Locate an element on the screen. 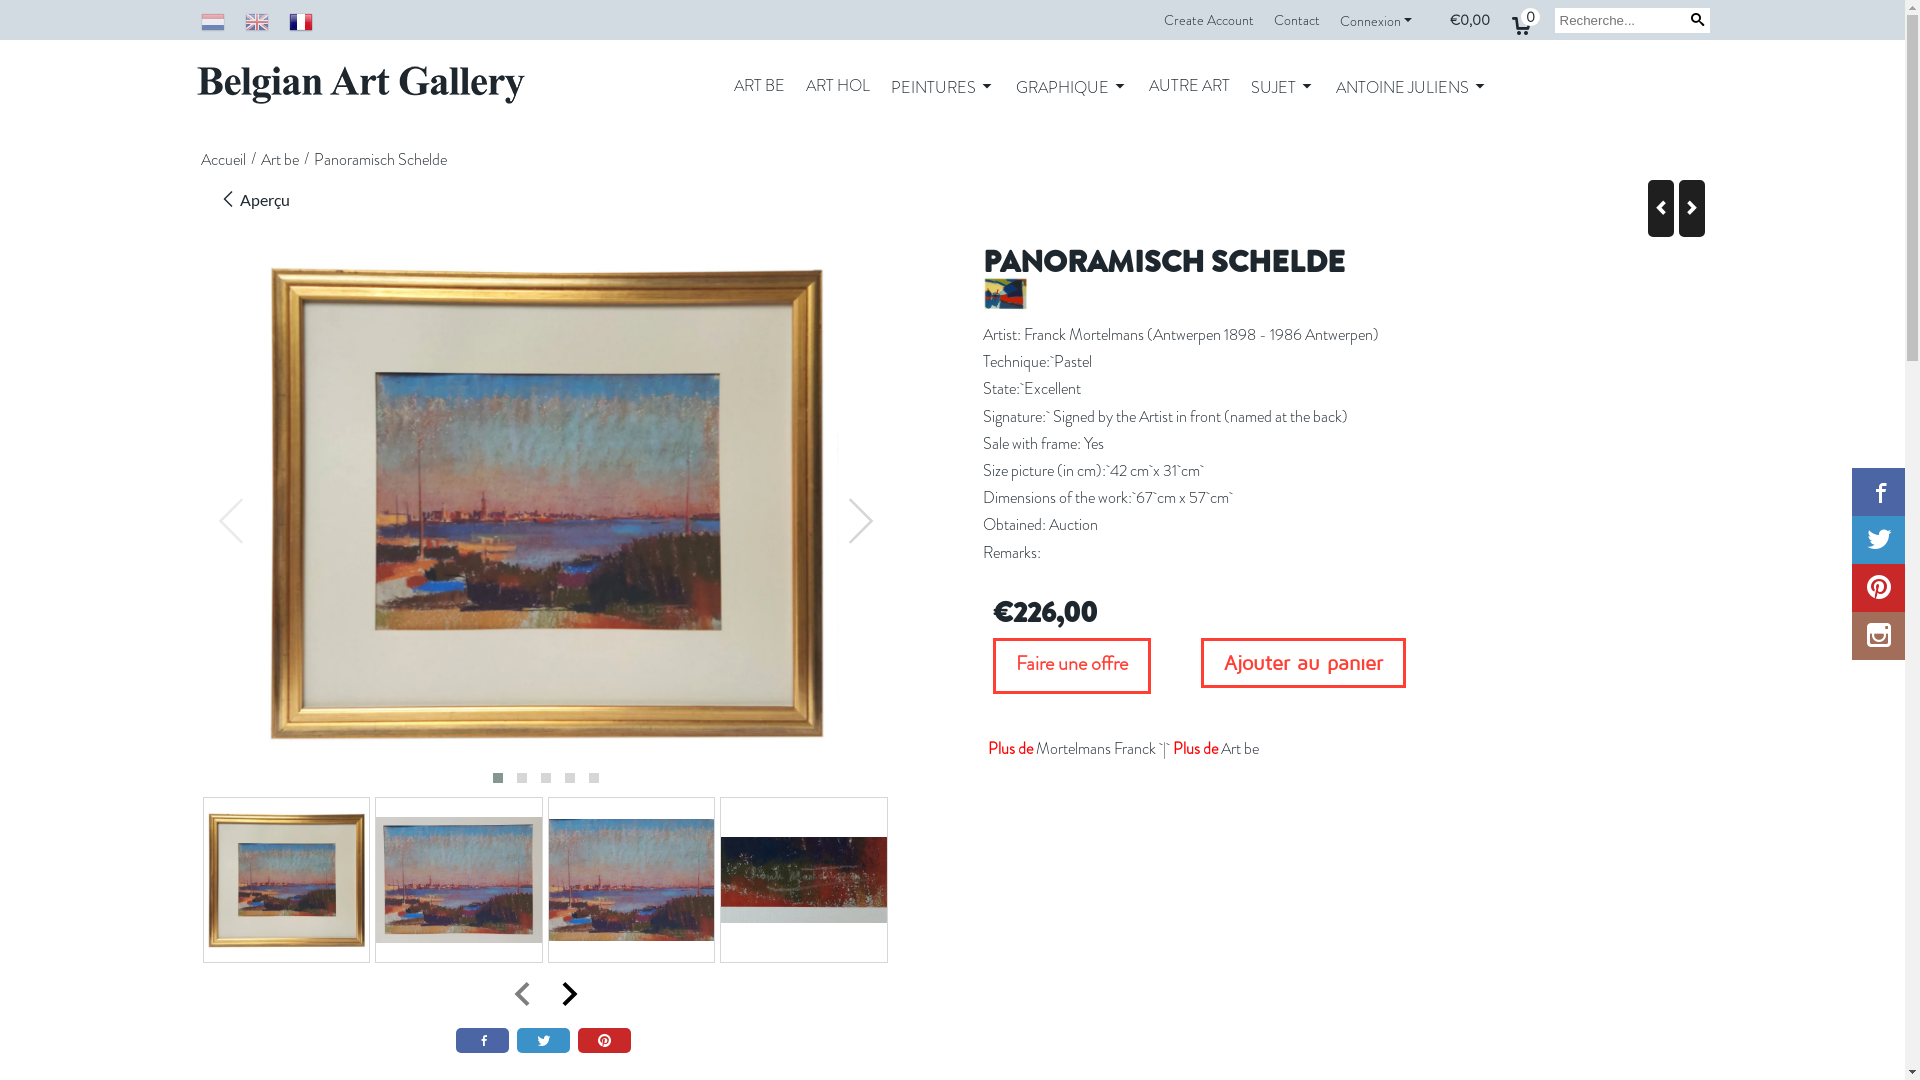  English is located at coordinates (256, 20).